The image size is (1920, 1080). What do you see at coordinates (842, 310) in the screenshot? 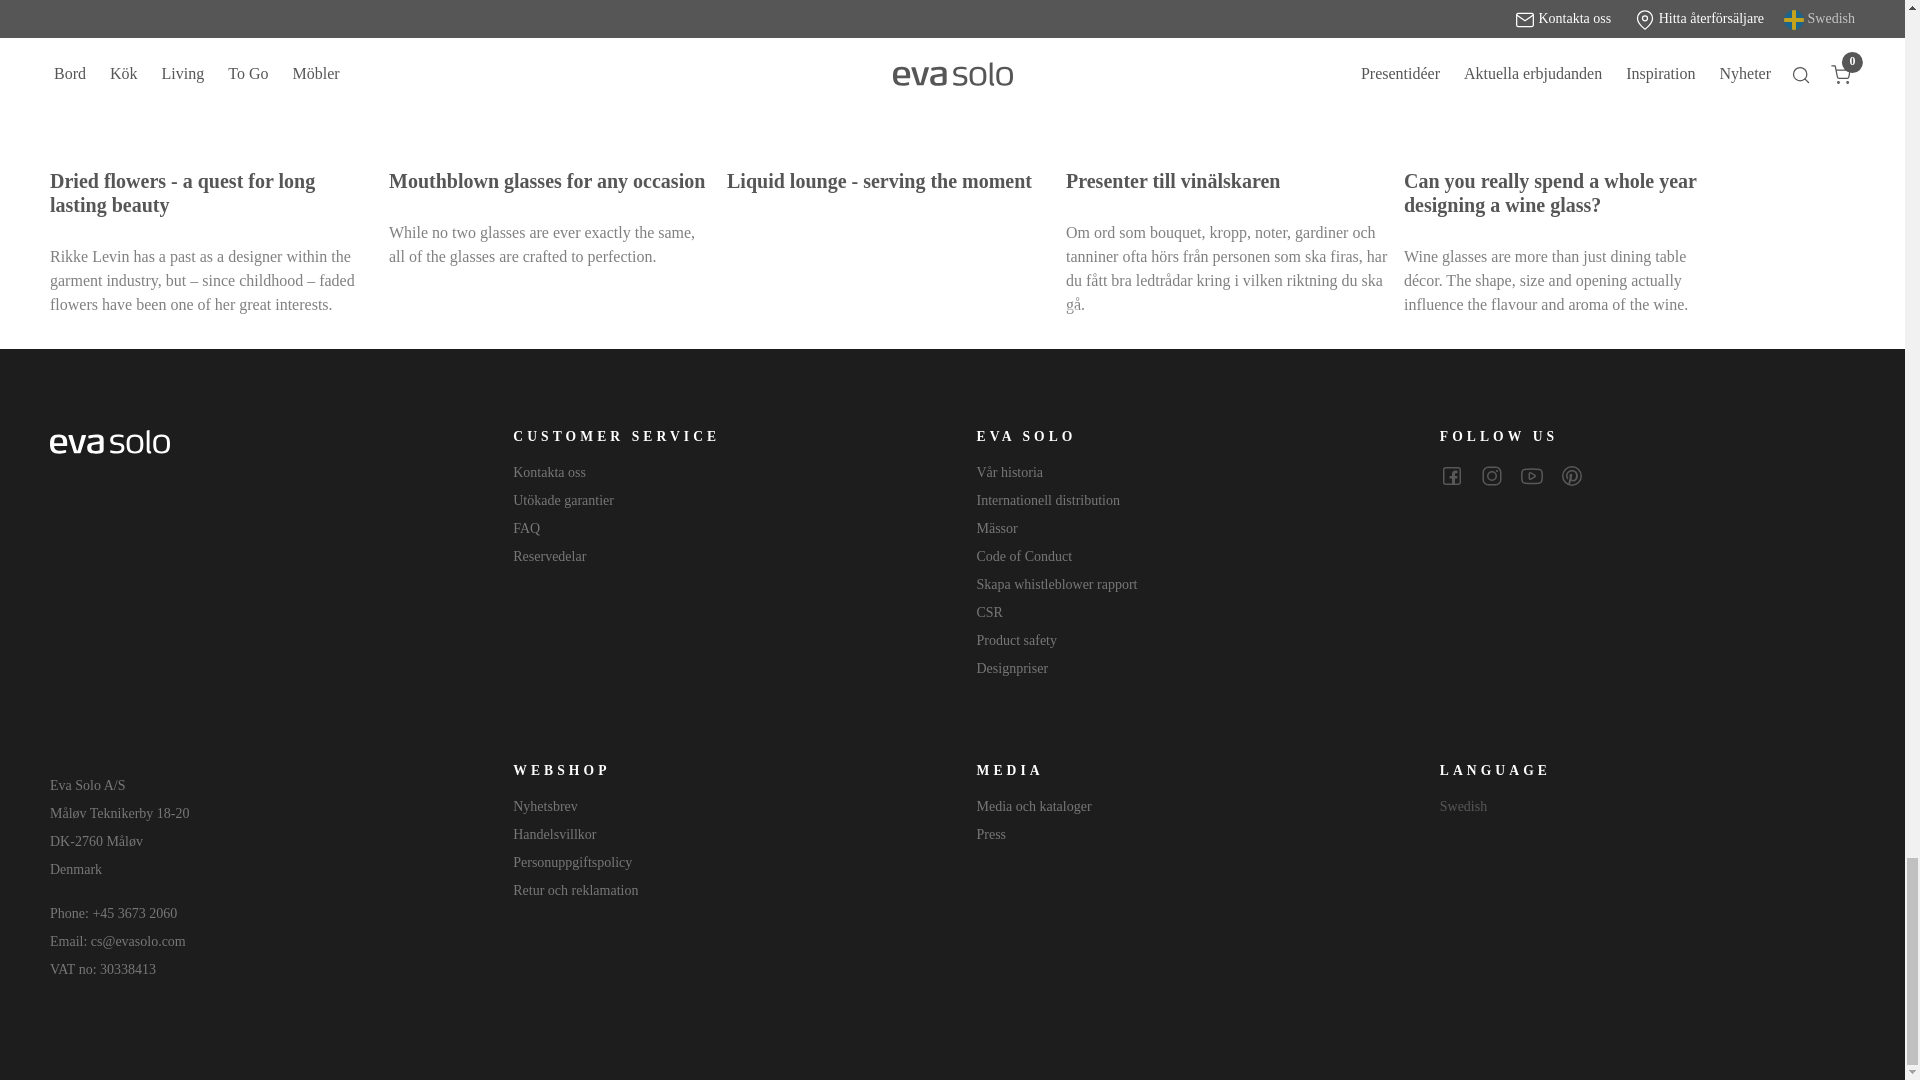
I see `Go to slide 3` at bounding box center [842, 310].